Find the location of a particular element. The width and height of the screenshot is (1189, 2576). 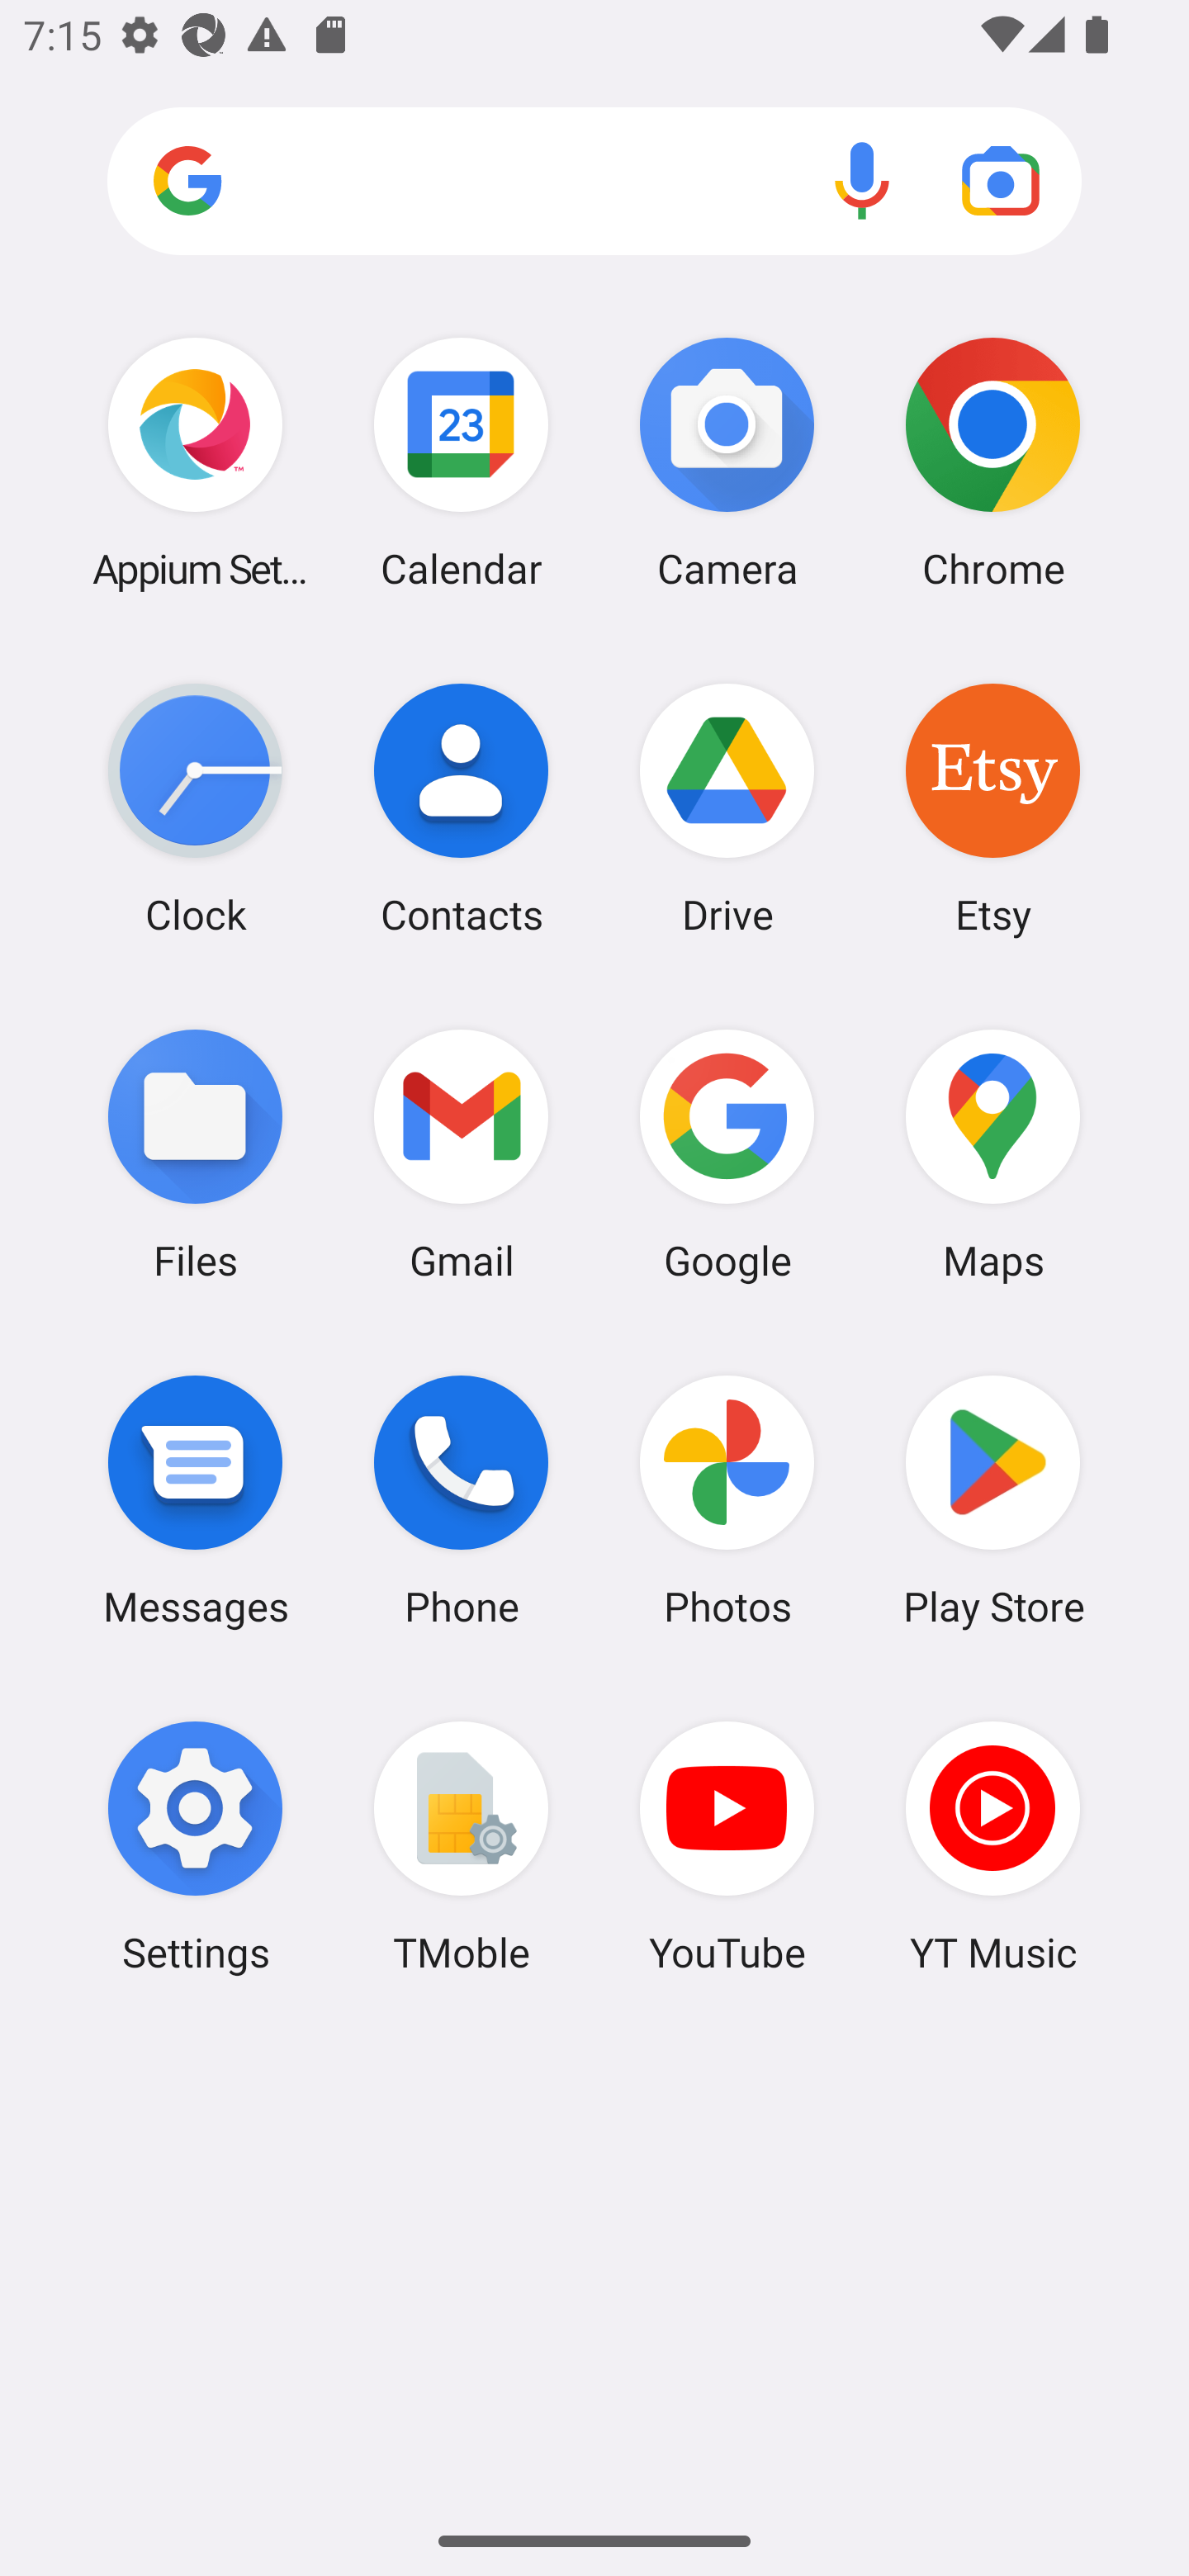

Google Lens is located at coordinates (1001, 180).